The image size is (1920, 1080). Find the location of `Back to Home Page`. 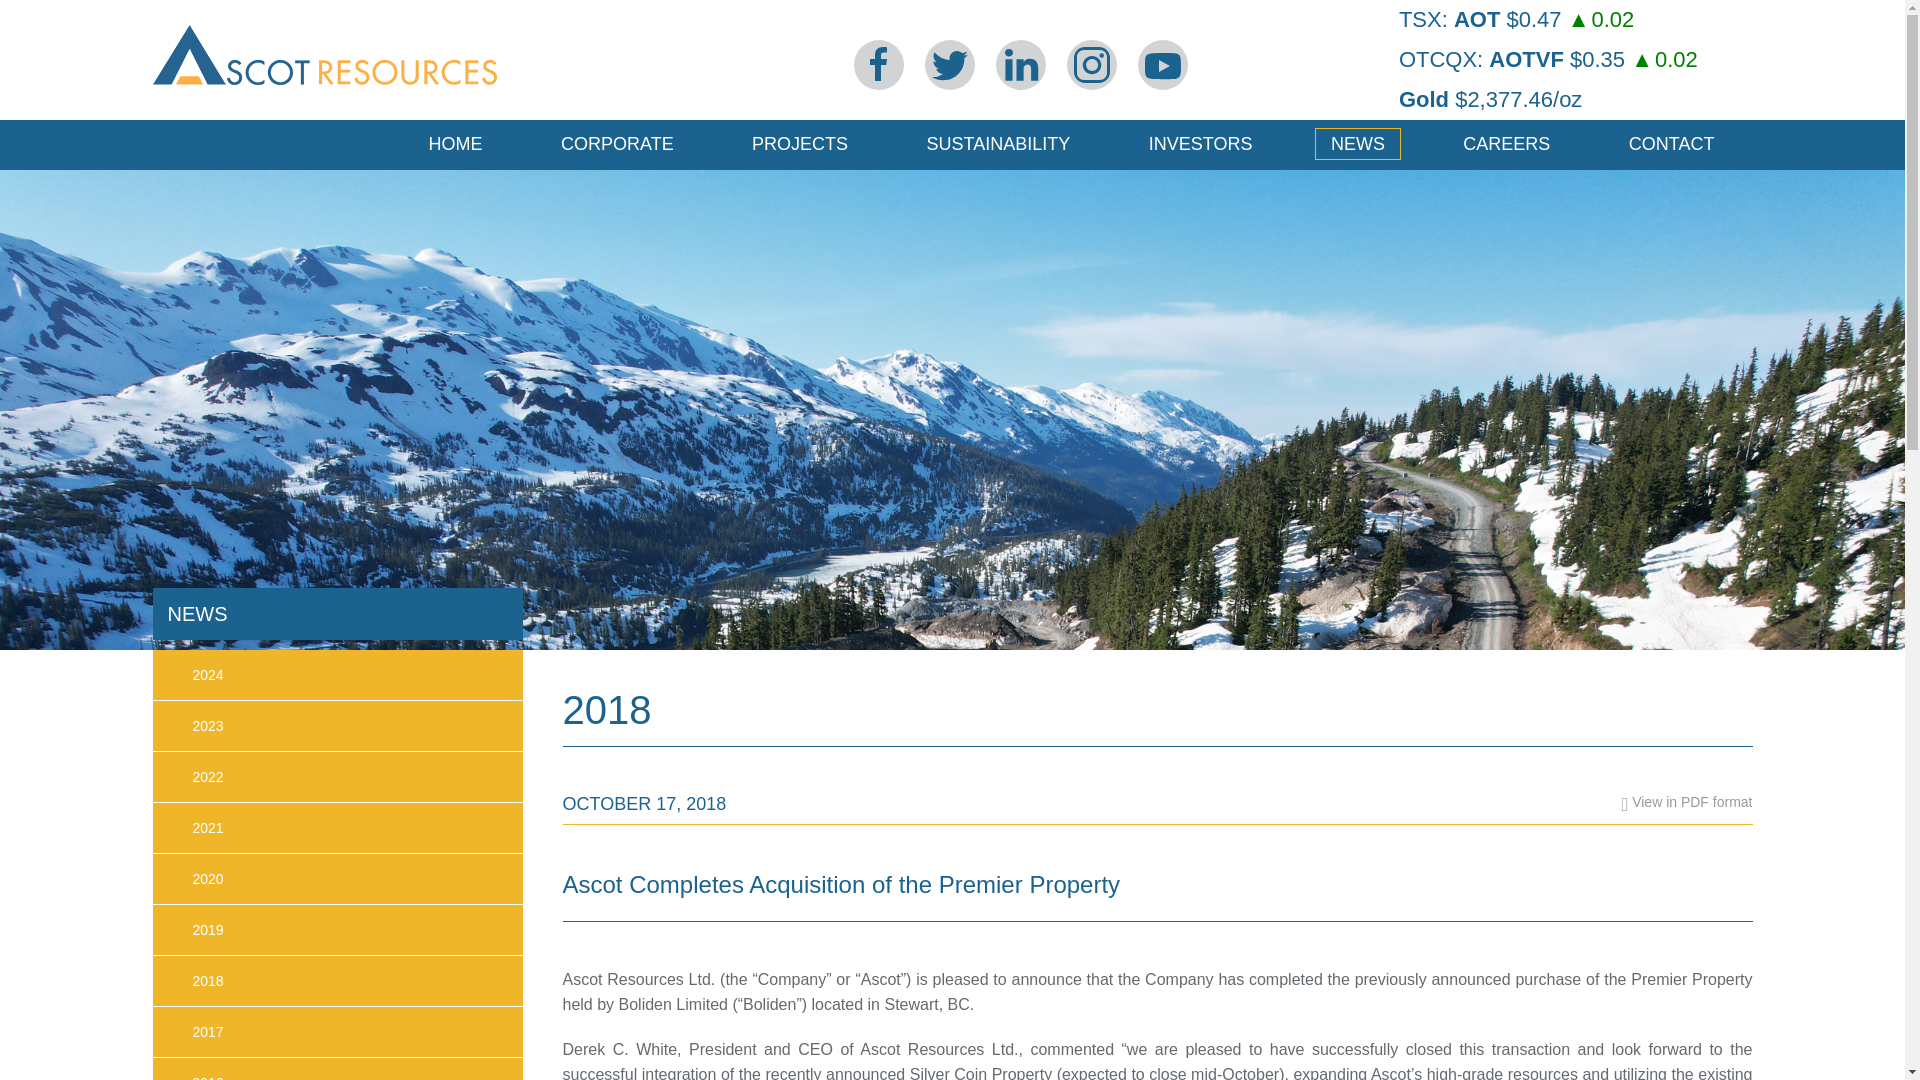

Back to Home Page is located at coordinates (323, 12).